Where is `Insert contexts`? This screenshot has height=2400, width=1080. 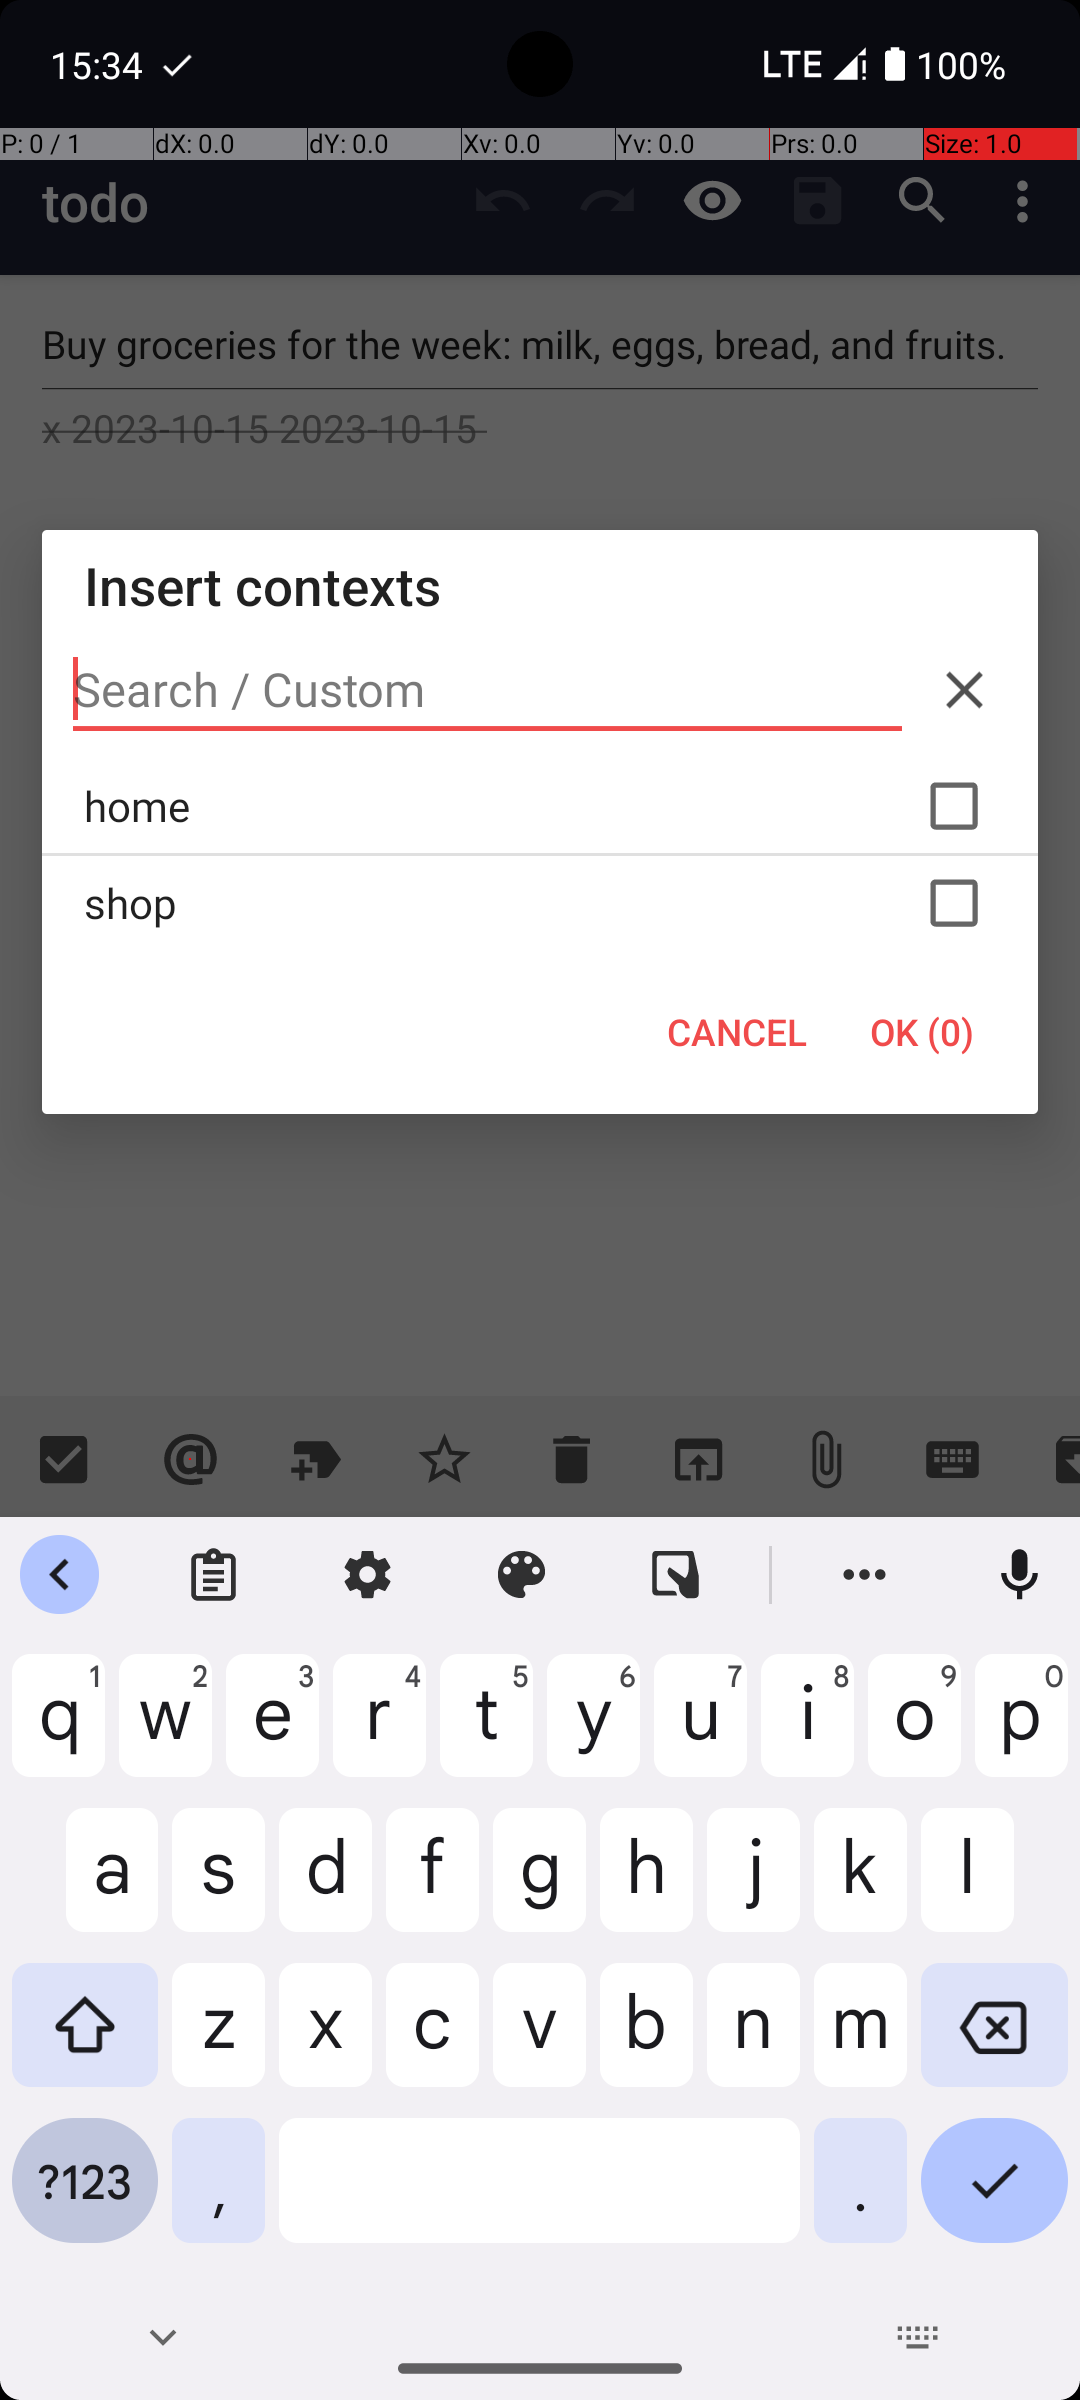 Insert contexts is located at coordinates (540, 586).